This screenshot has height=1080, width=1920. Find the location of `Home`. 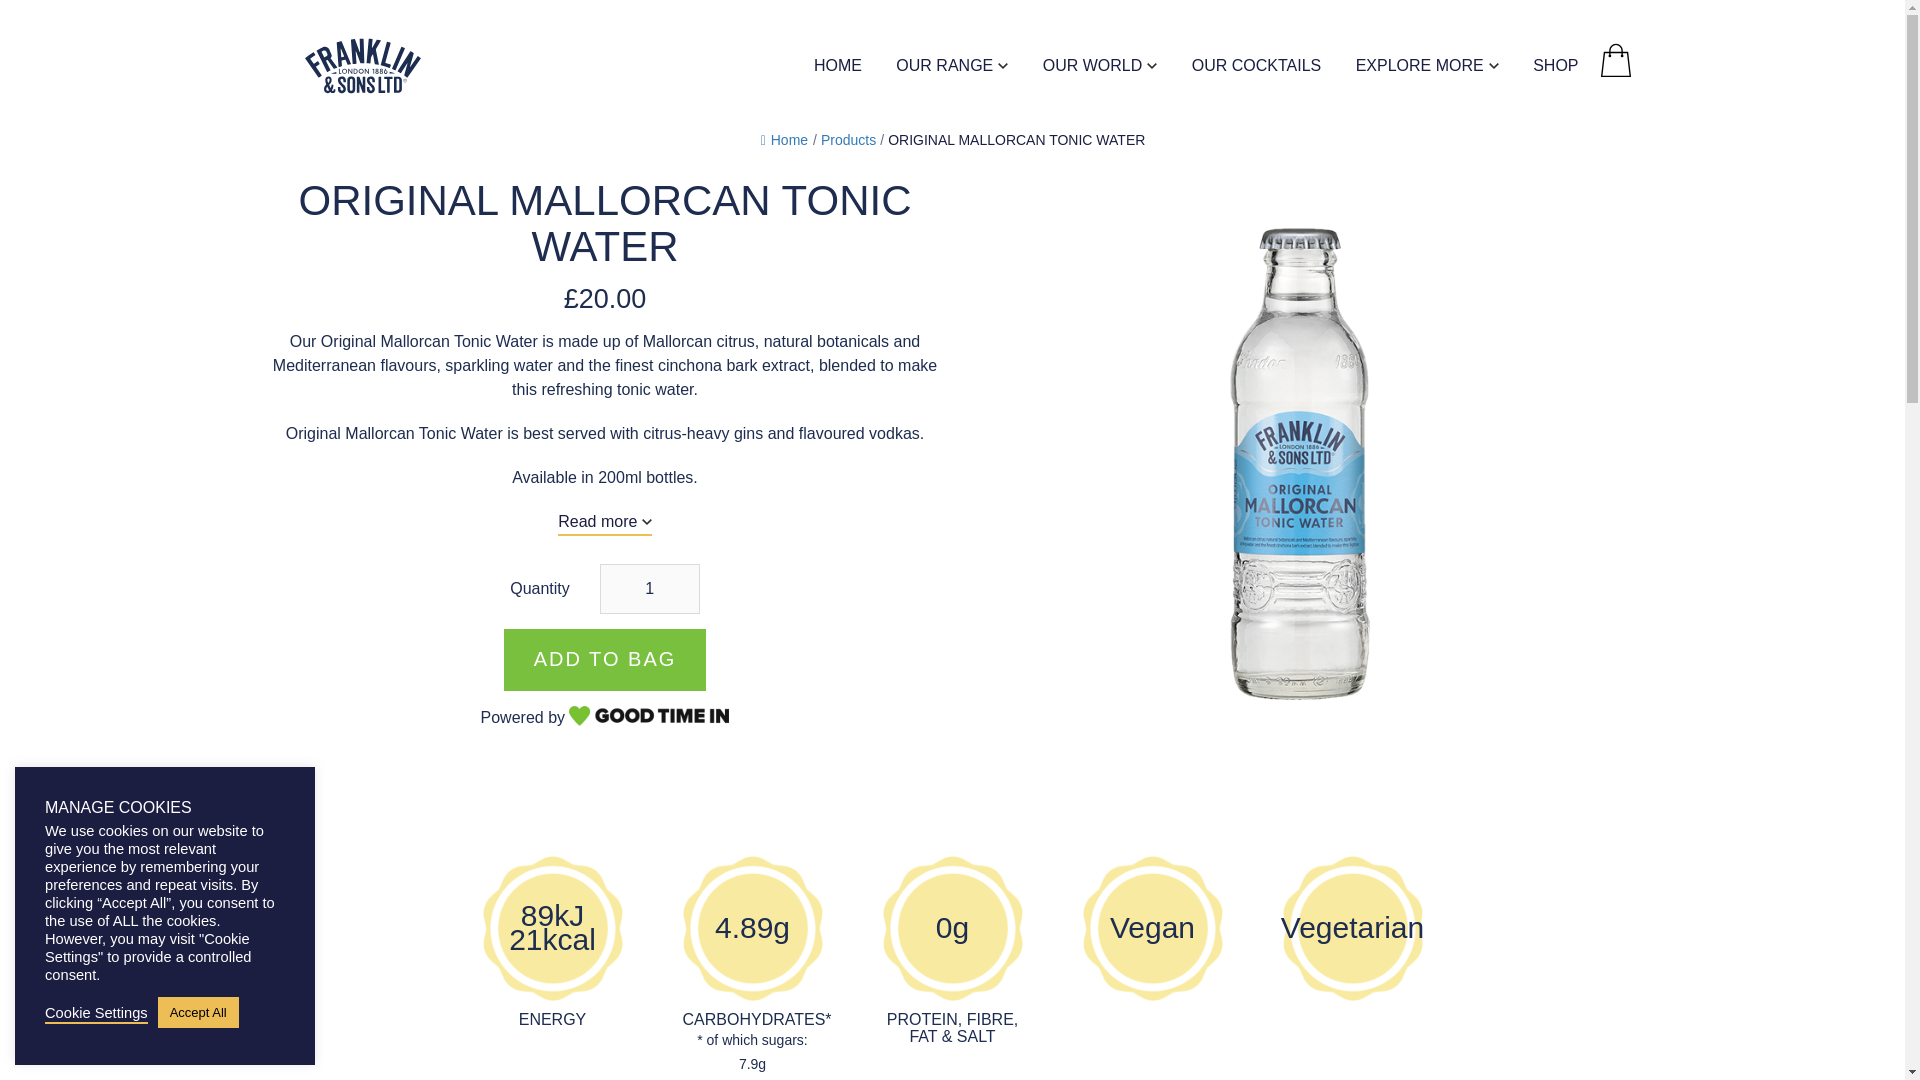

Home is located at coordinates (784, 139).